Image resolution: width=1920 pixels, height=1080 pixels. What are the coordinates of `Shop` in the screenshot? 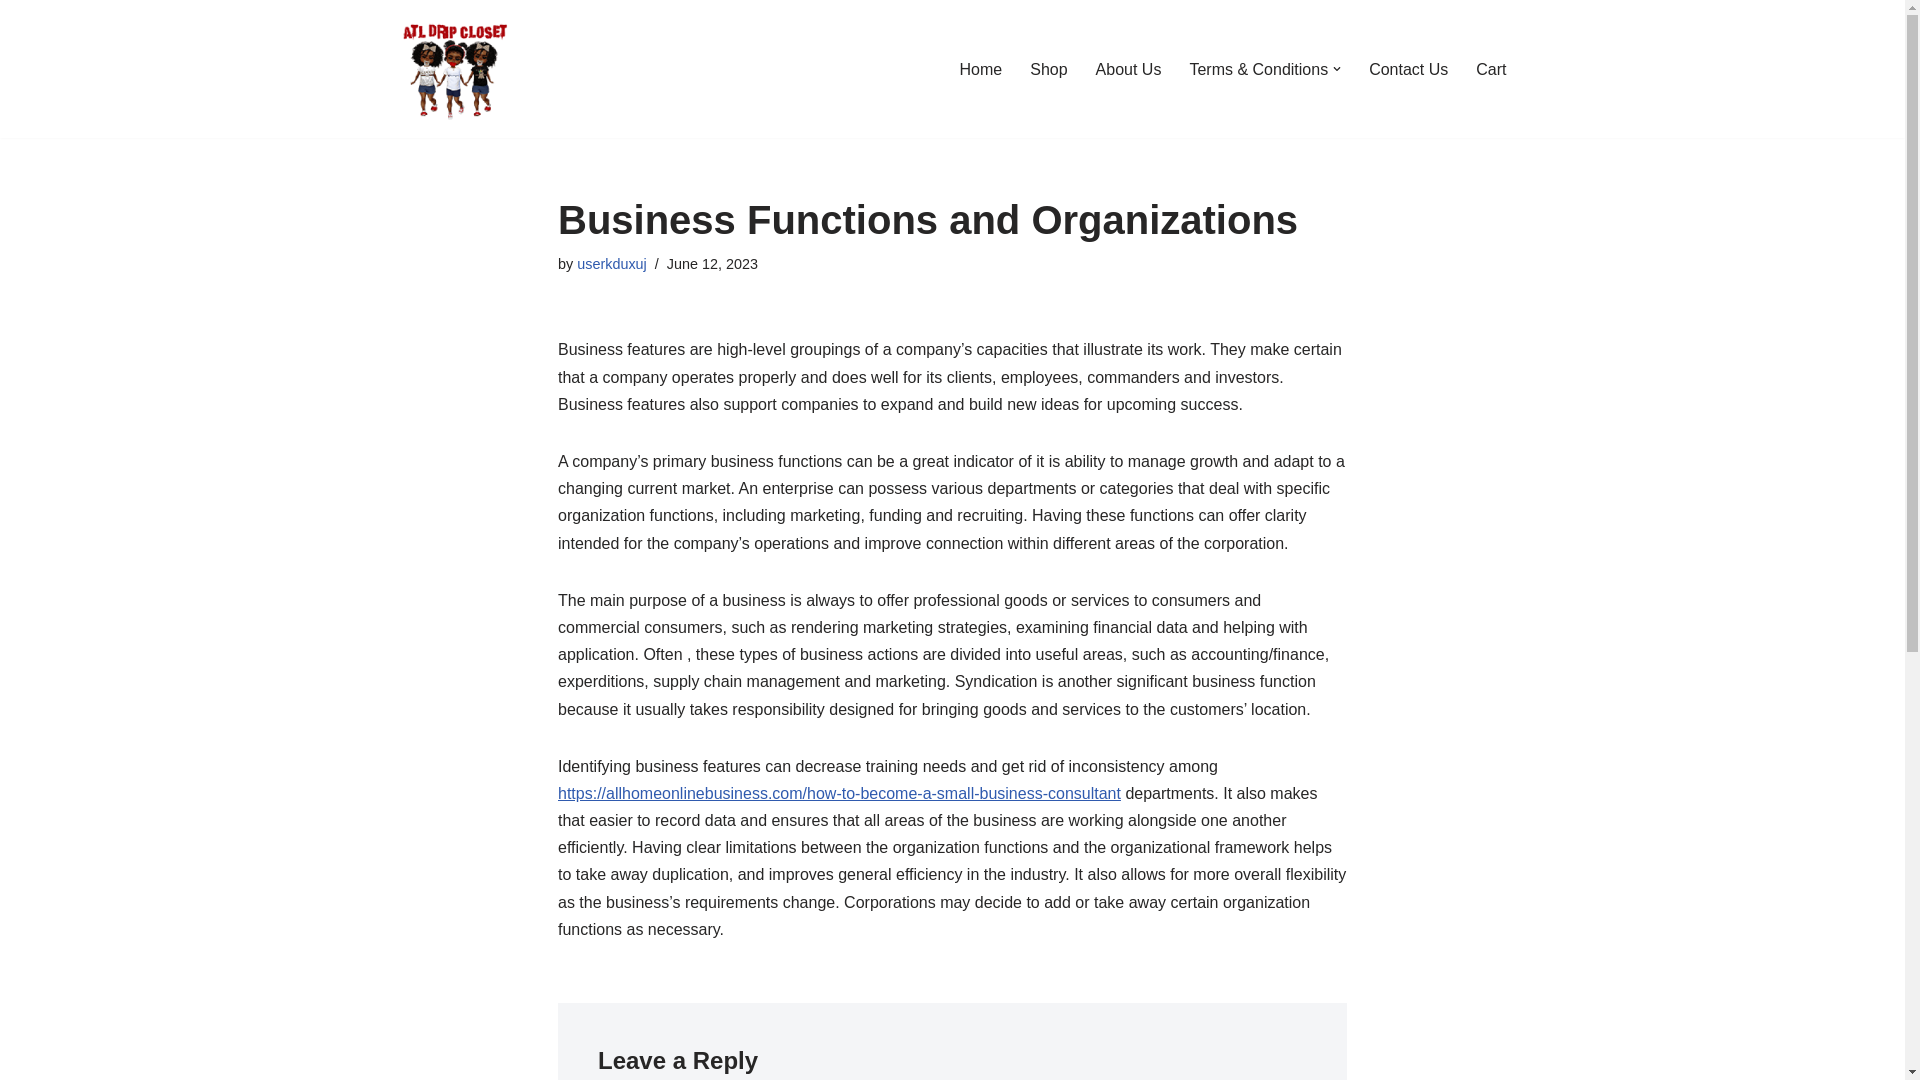 It's located at (1048, 70).